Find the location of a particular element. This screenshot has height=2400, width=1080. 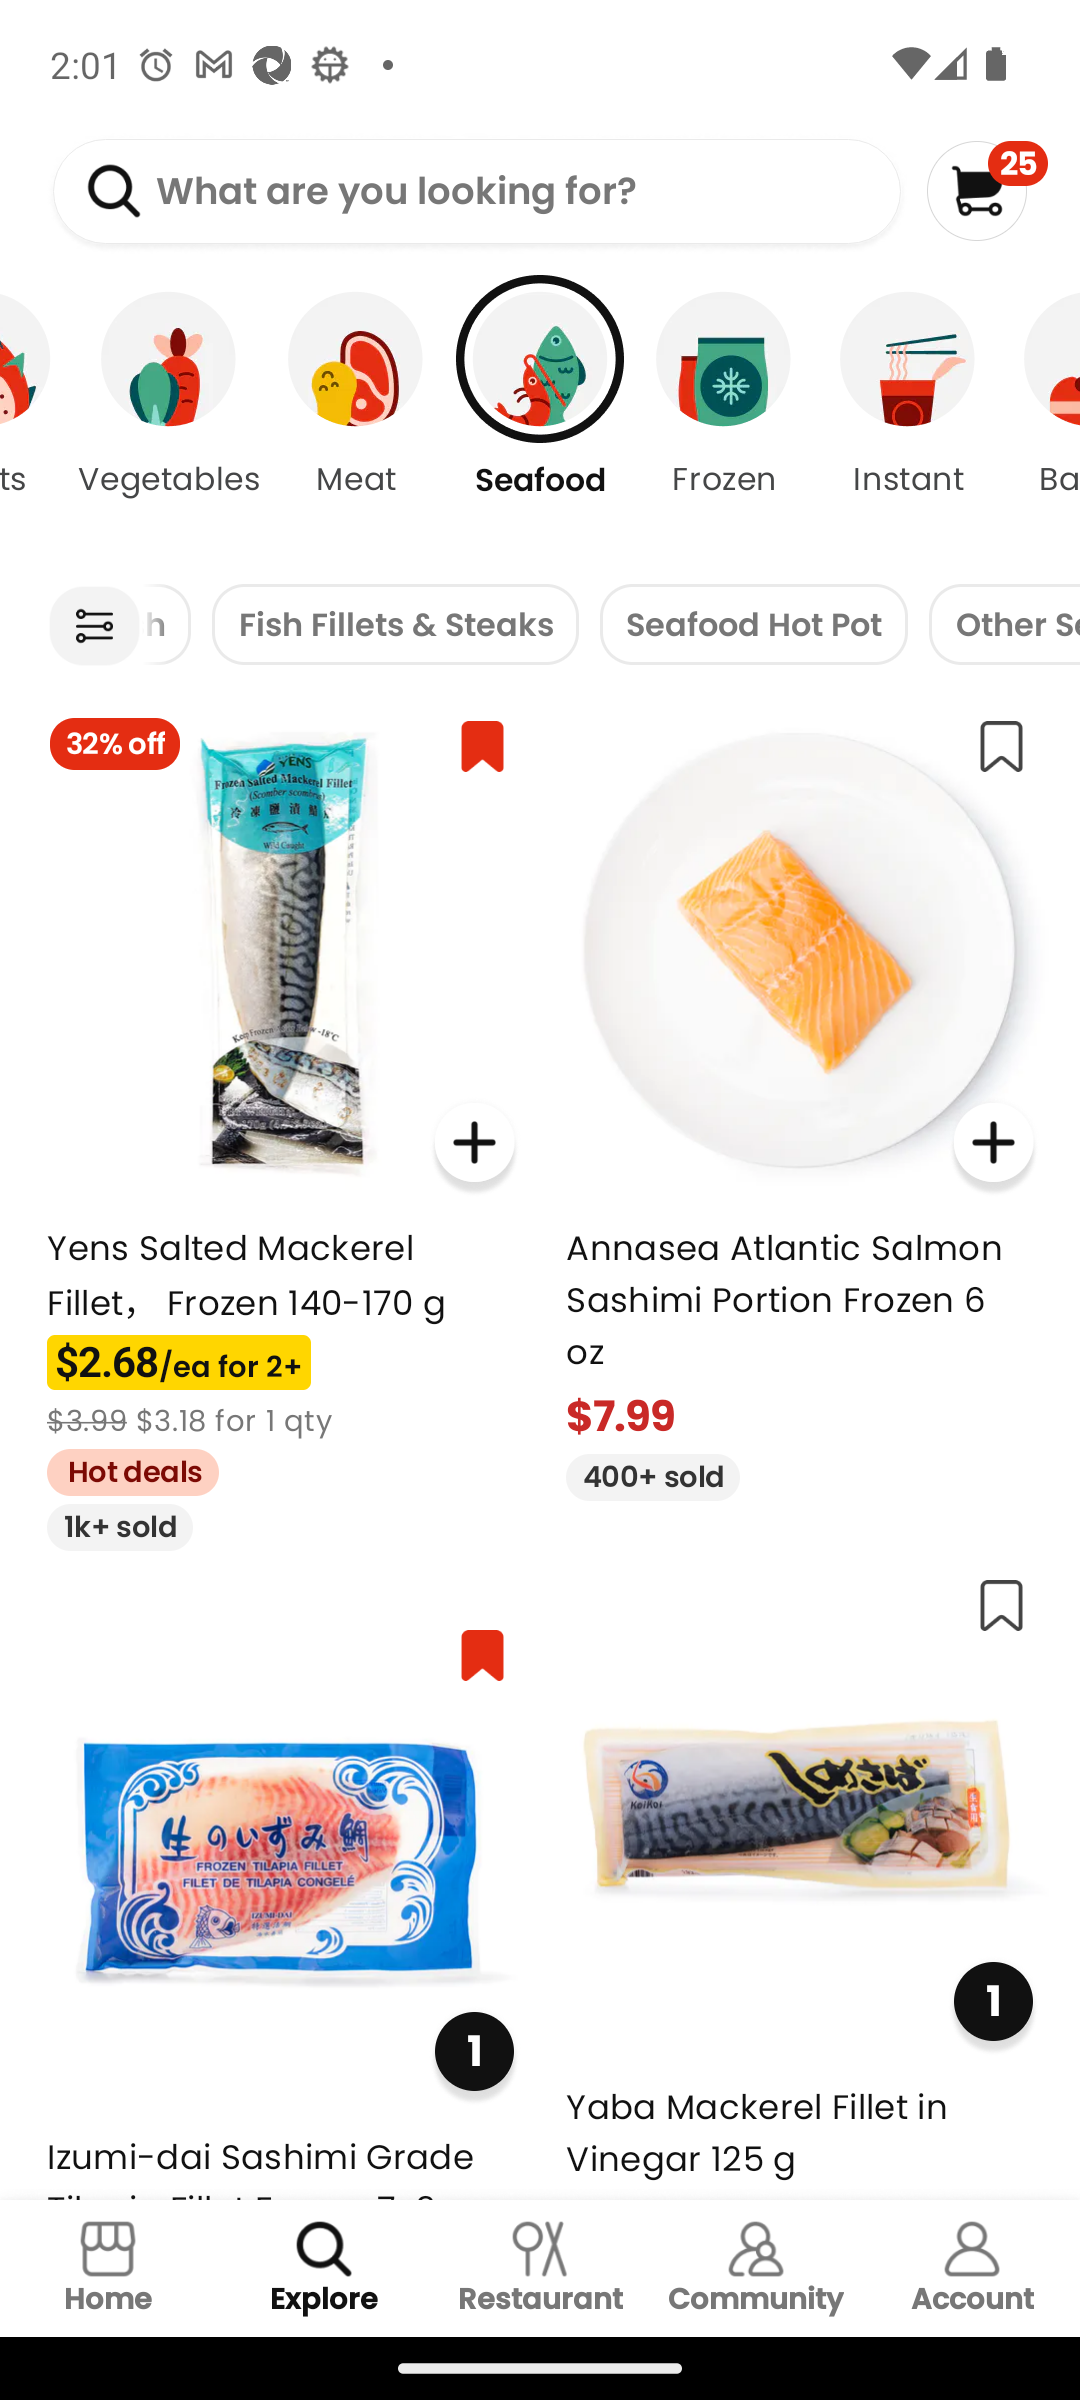

25 is located at coordinates (986, 190).